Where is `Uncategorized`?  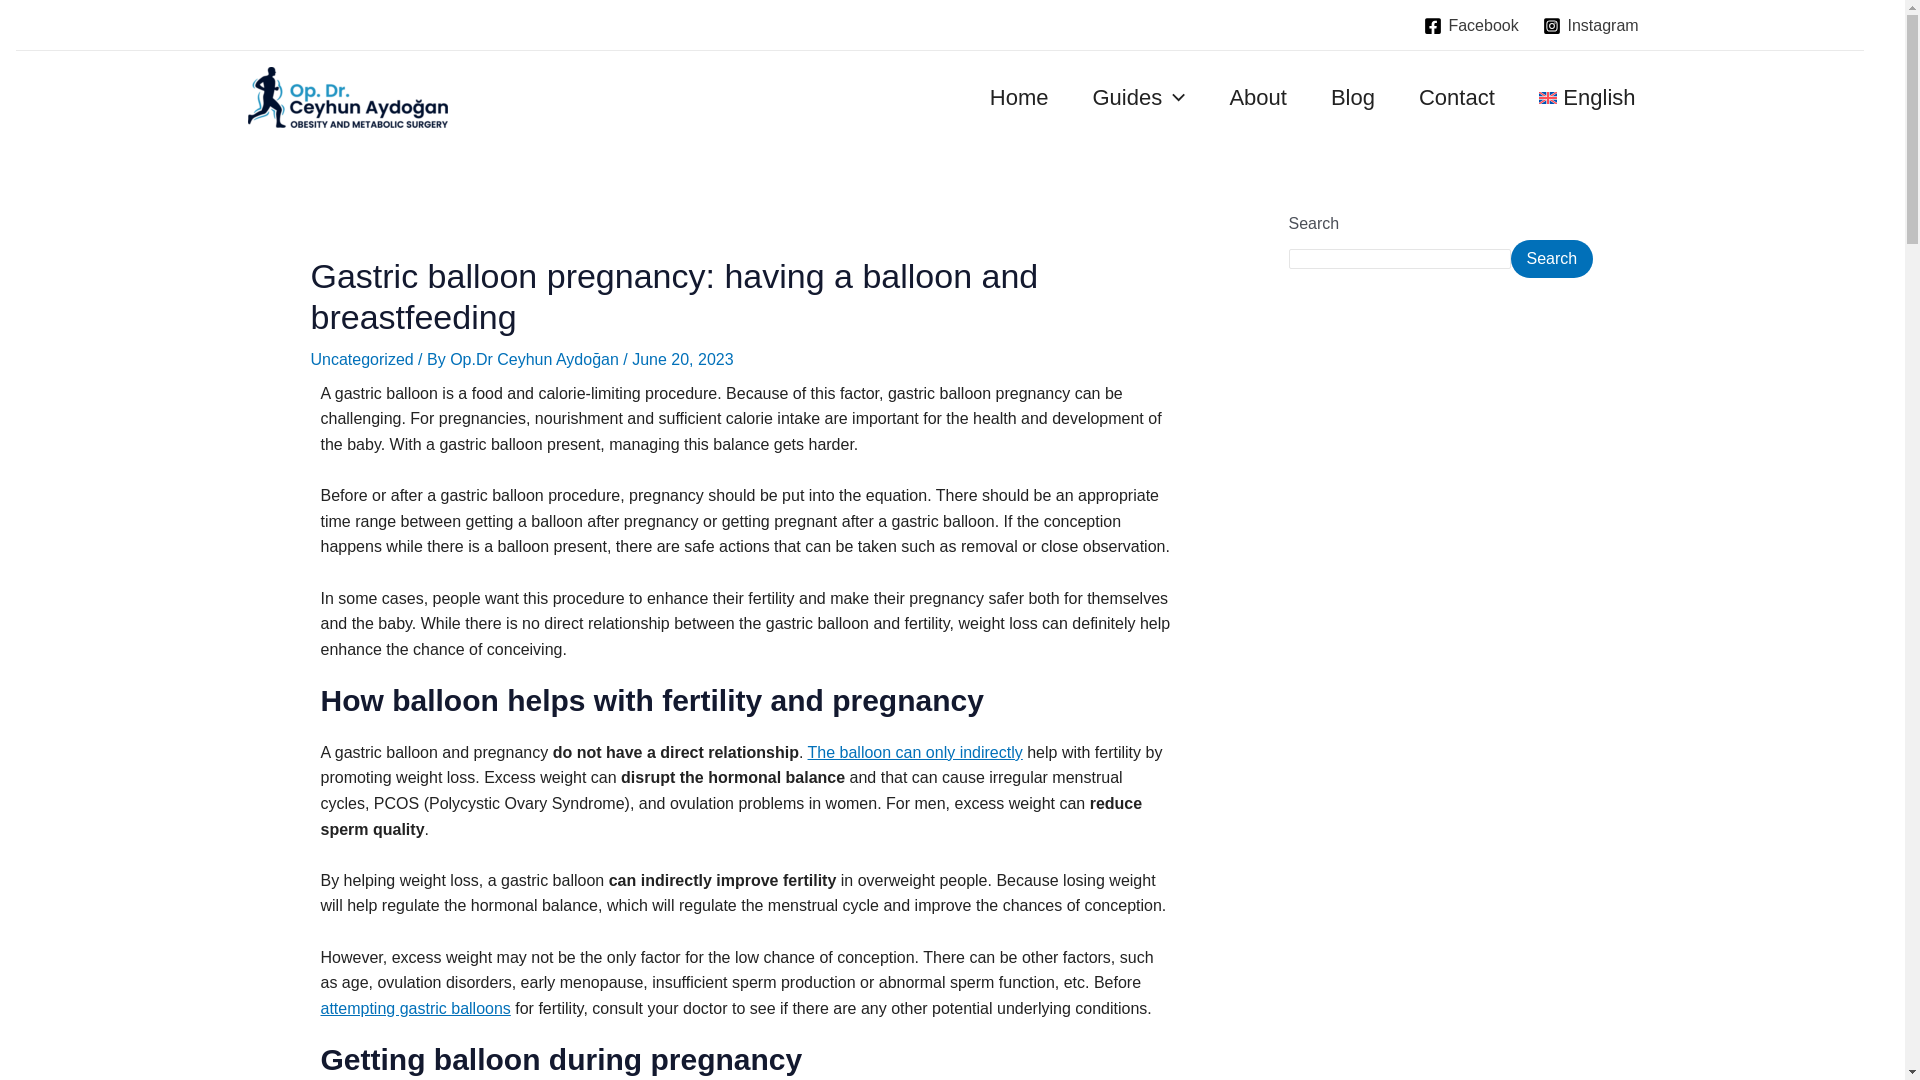
Uncategorized is located at coordinates (360, 360).